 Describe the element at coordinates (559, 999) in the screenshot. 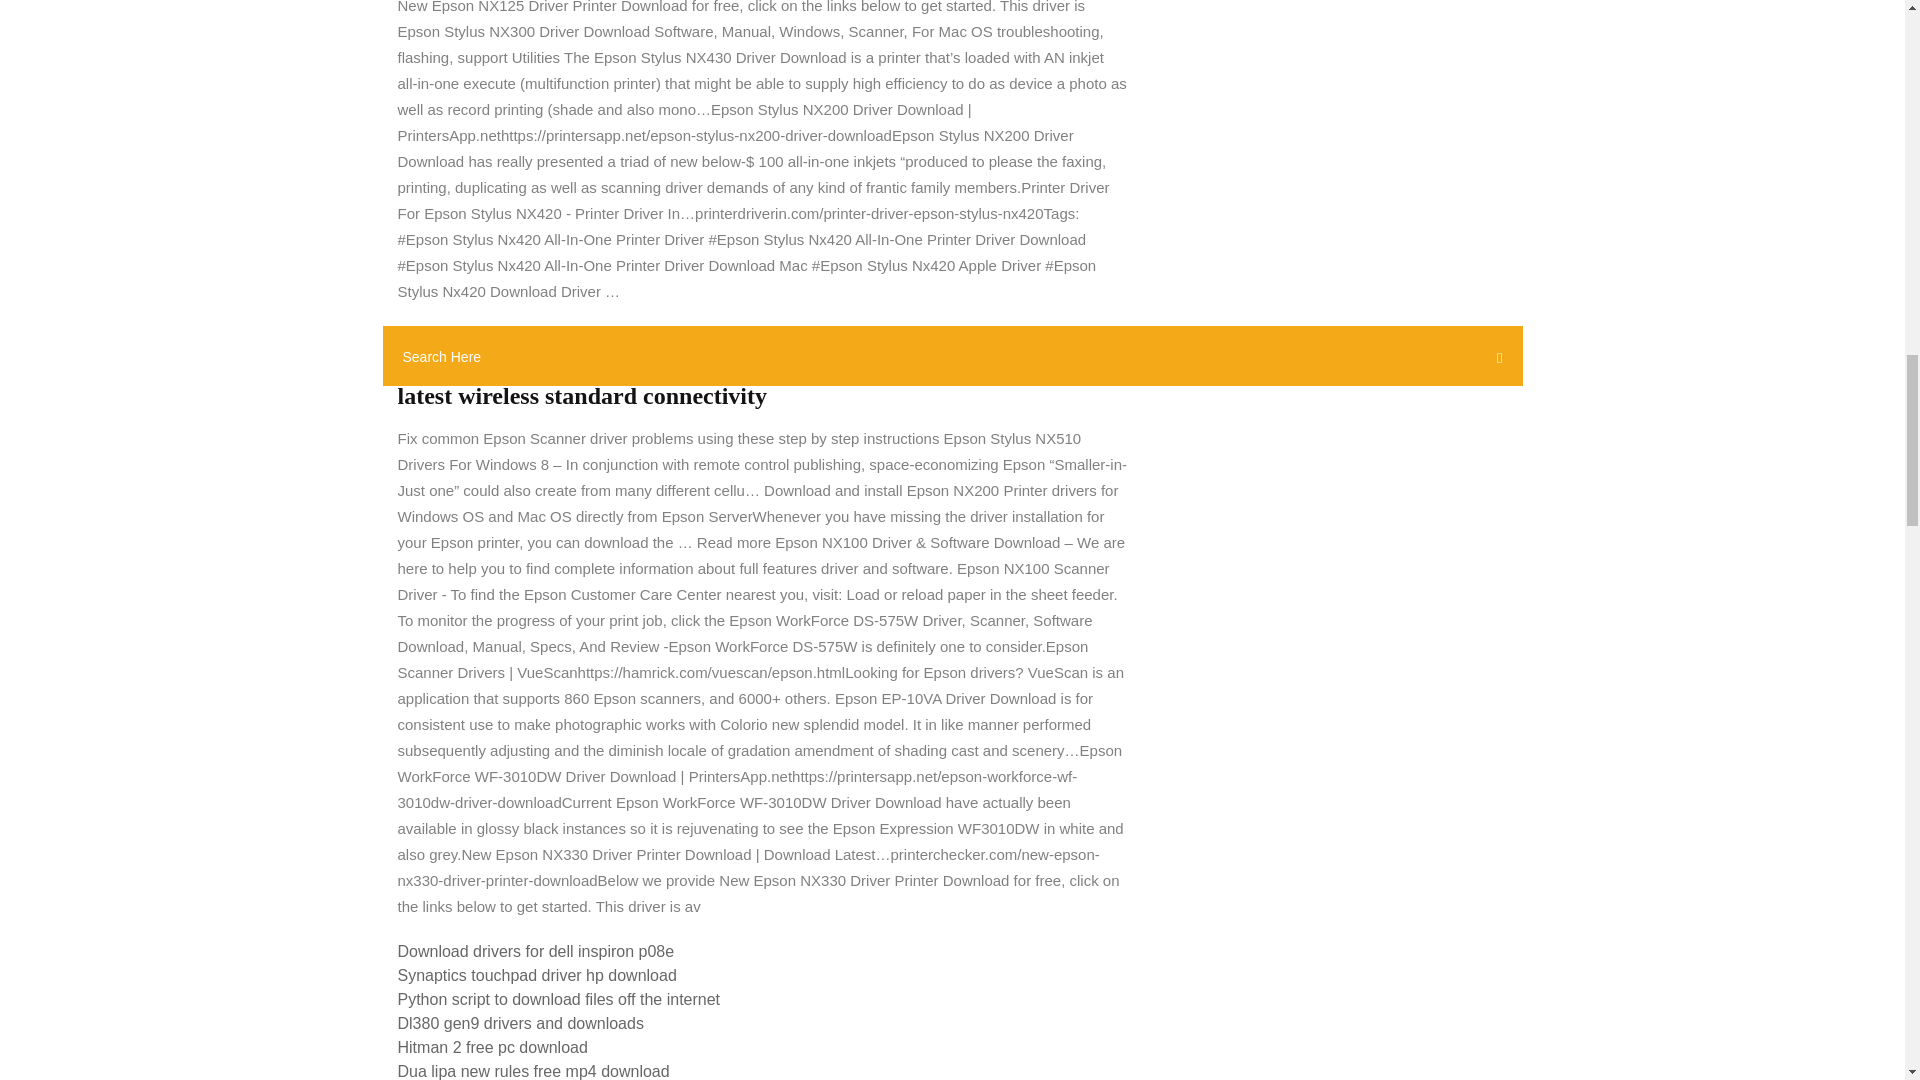

I see `Python script to download files off the internet` at that location.